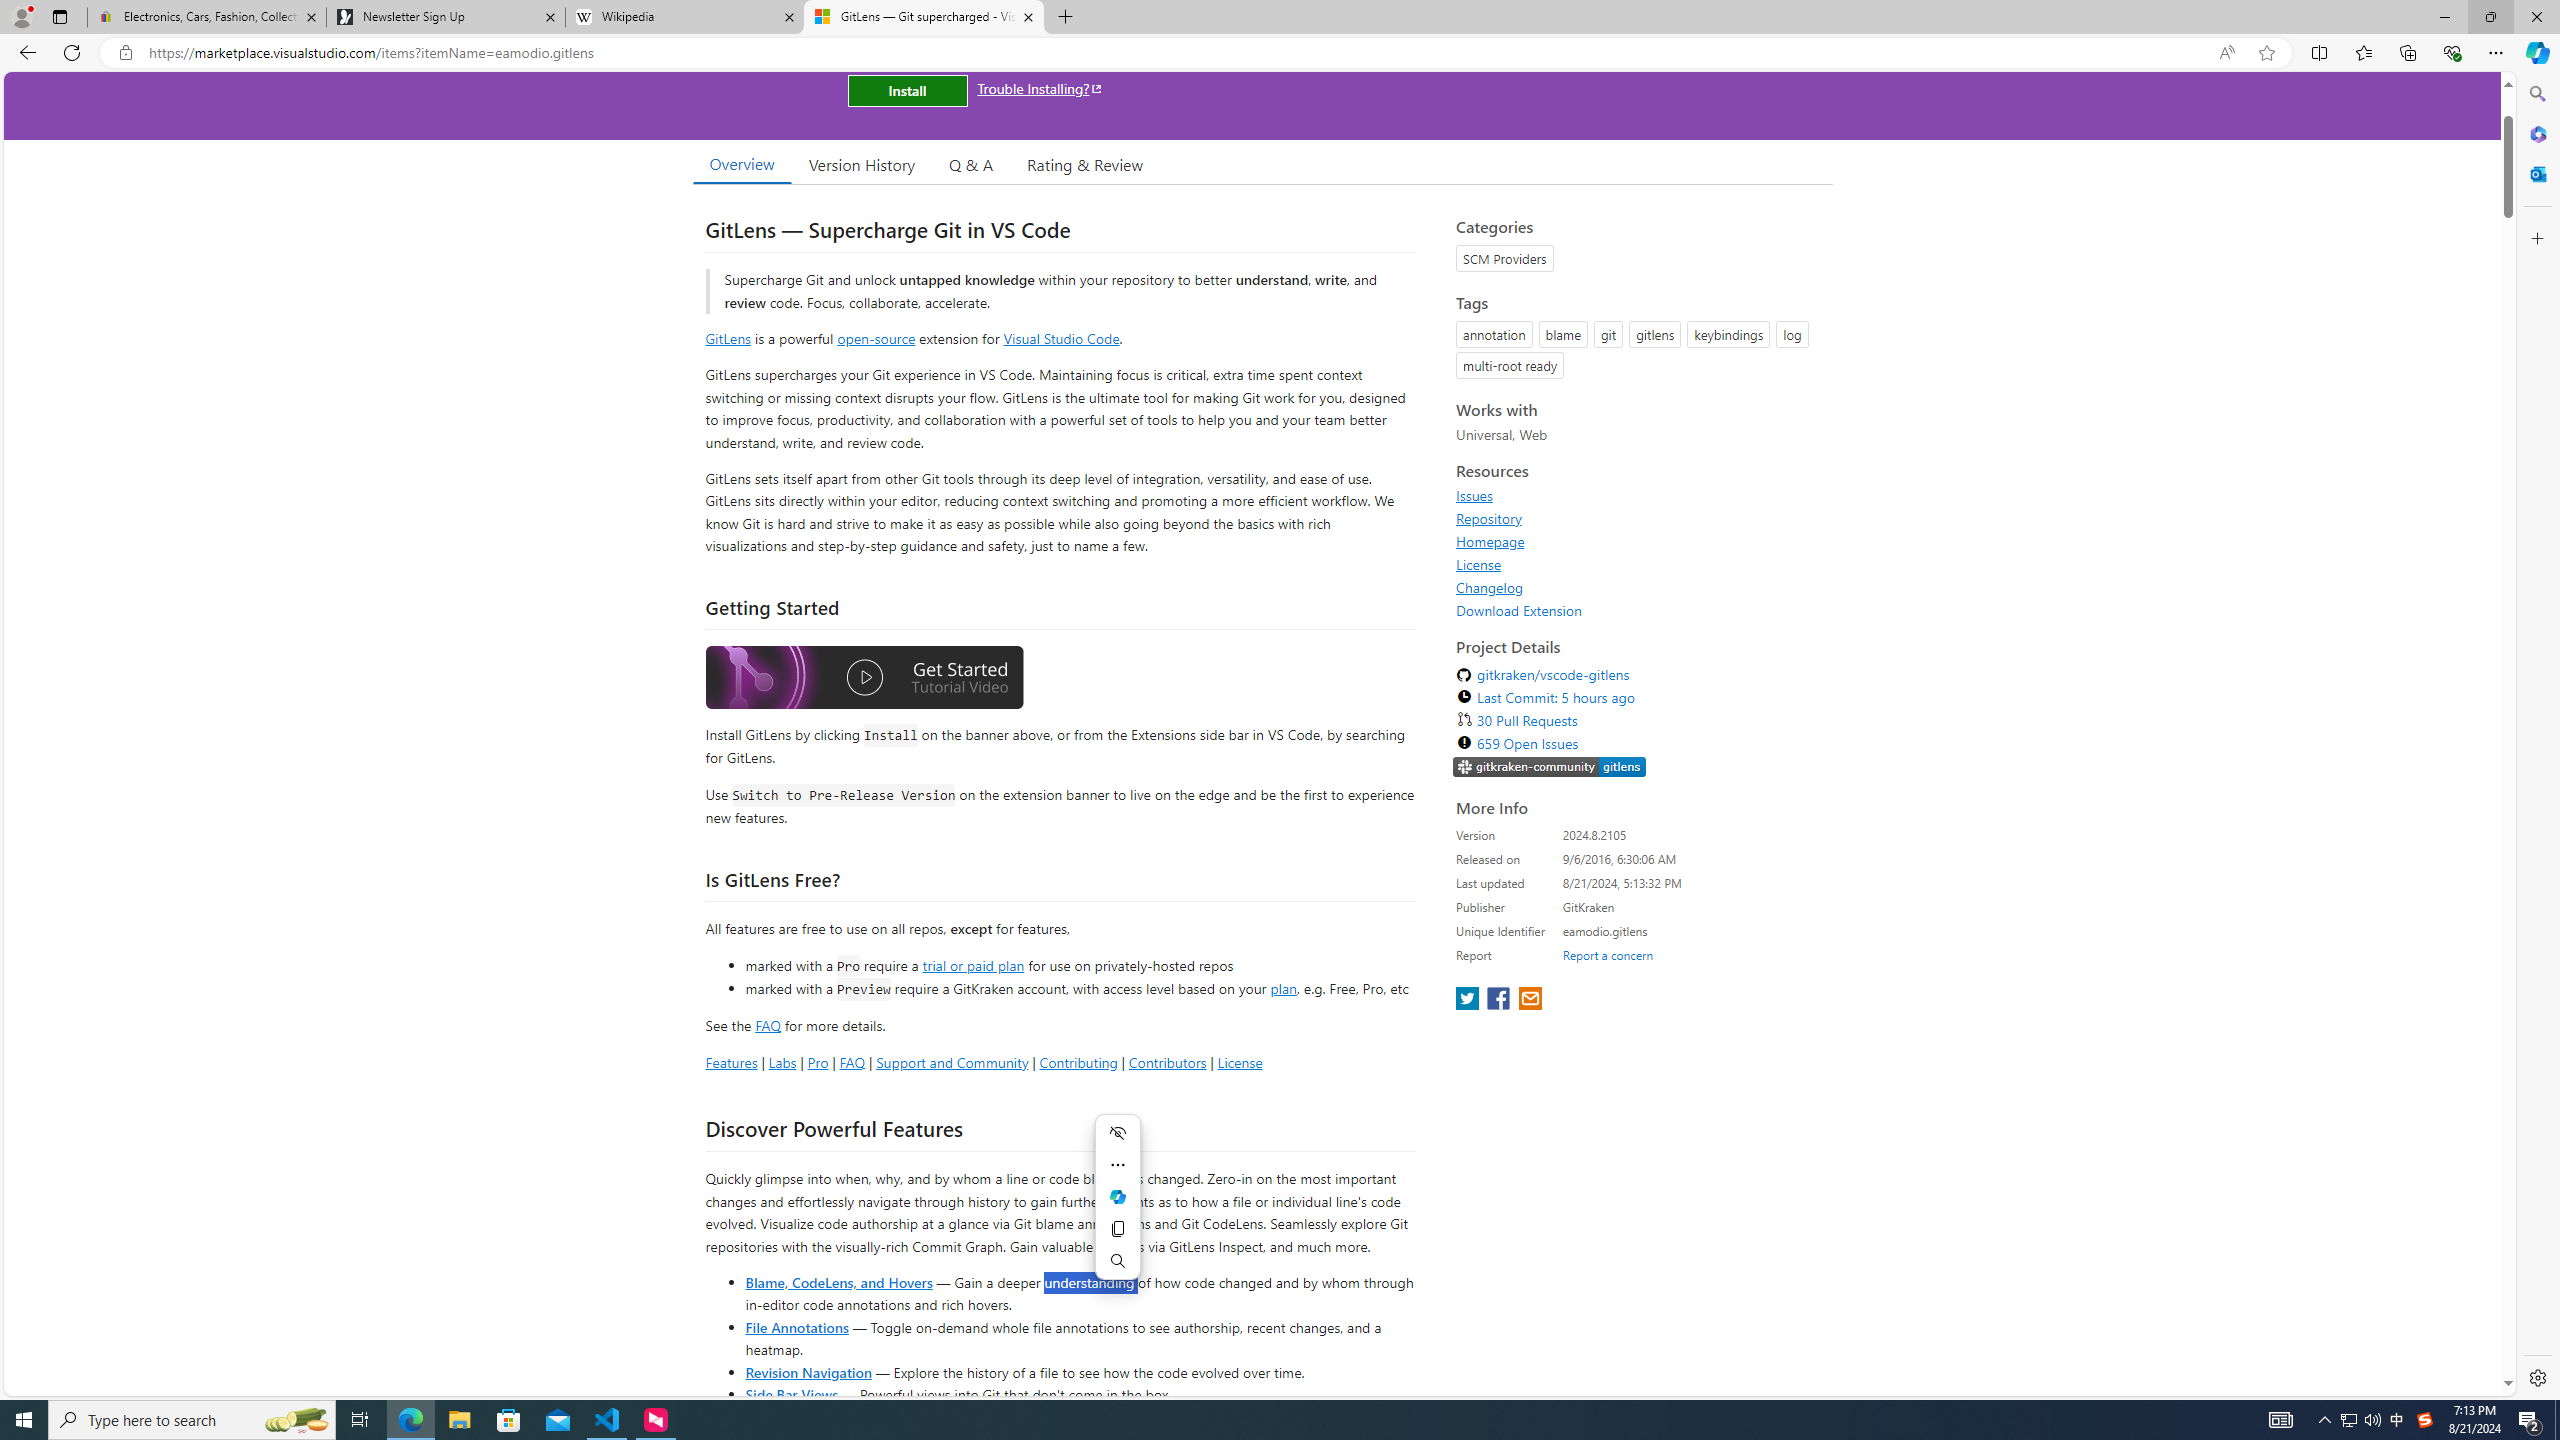  What do you see at coordinates (1519, 610) in the screenshot?
I see `Download Extension` at bounding box center [1519, 610].